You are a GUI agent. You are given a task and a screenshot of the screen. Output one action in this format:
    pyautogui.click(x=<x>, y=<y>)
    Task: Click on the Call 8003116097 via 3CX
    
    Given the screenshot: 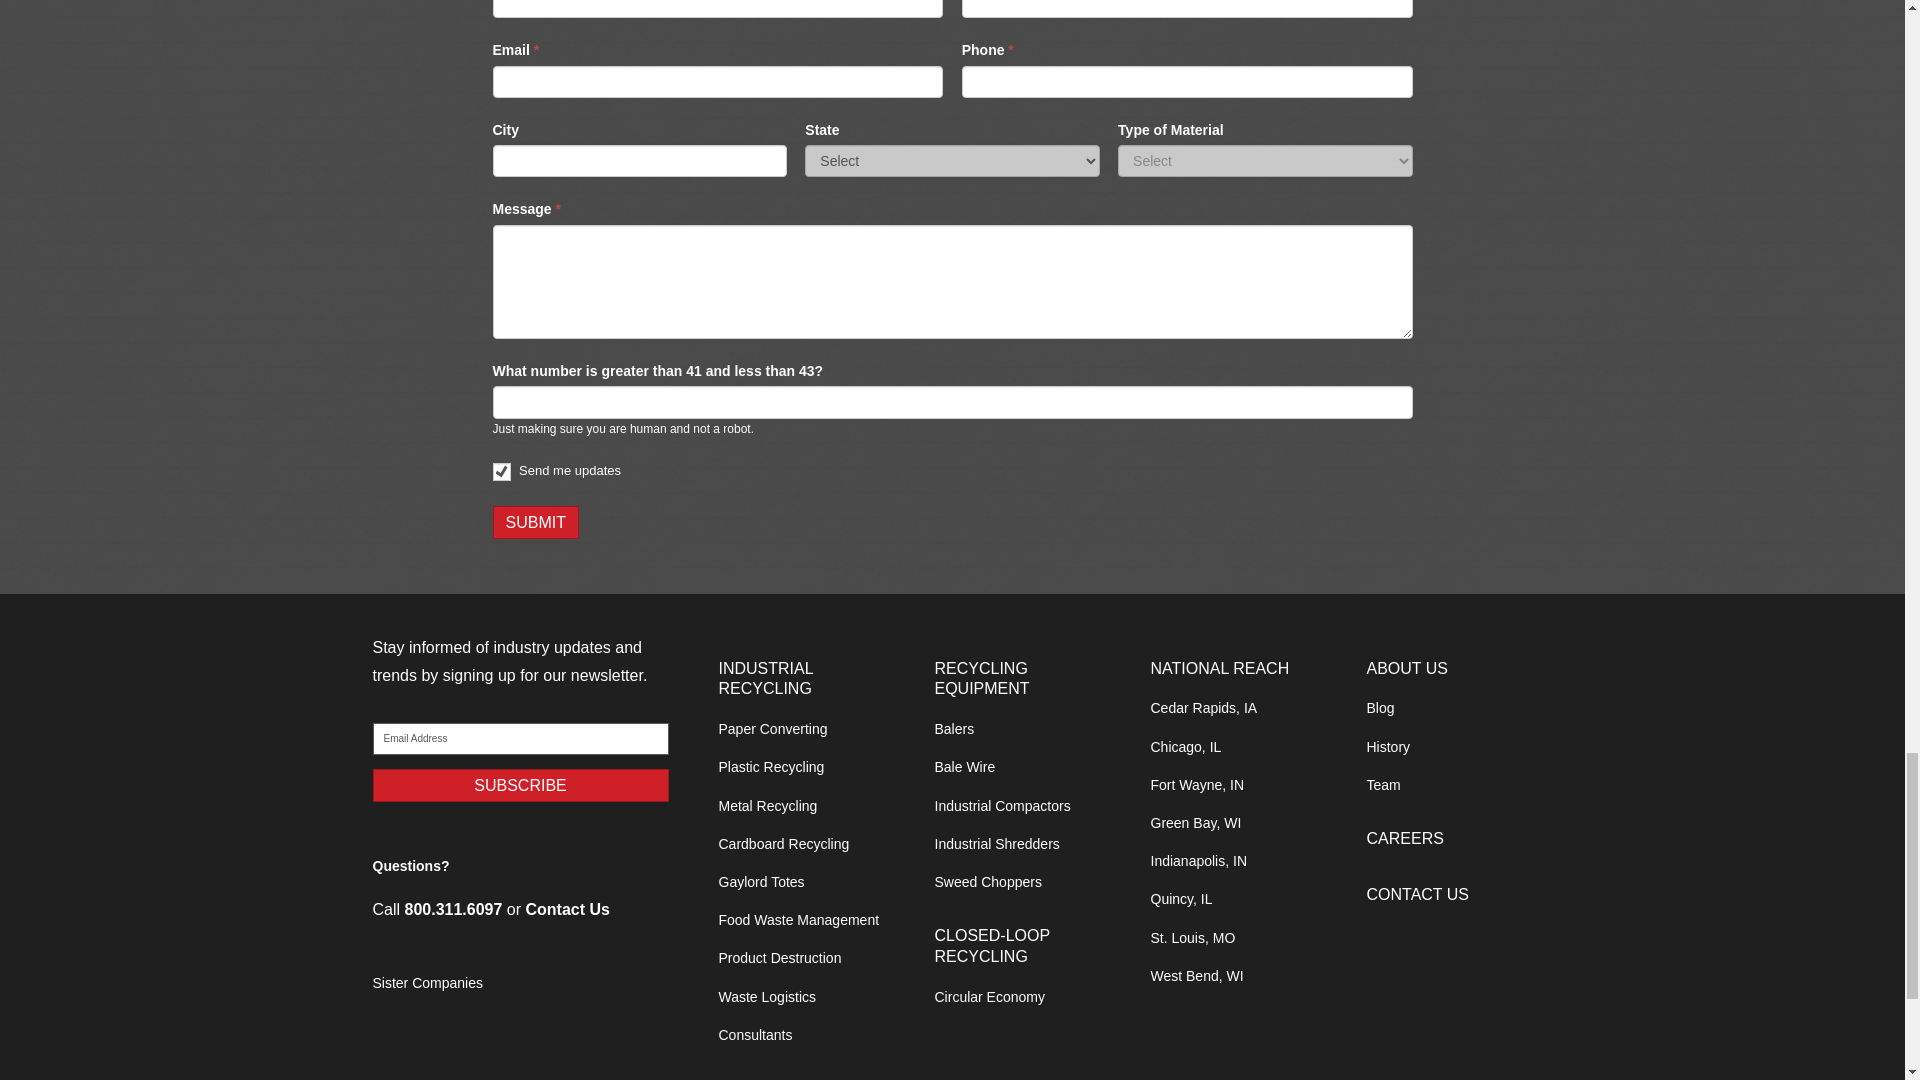 What is the action you would take?
    pyautogui.click(x=454, y=909)
    